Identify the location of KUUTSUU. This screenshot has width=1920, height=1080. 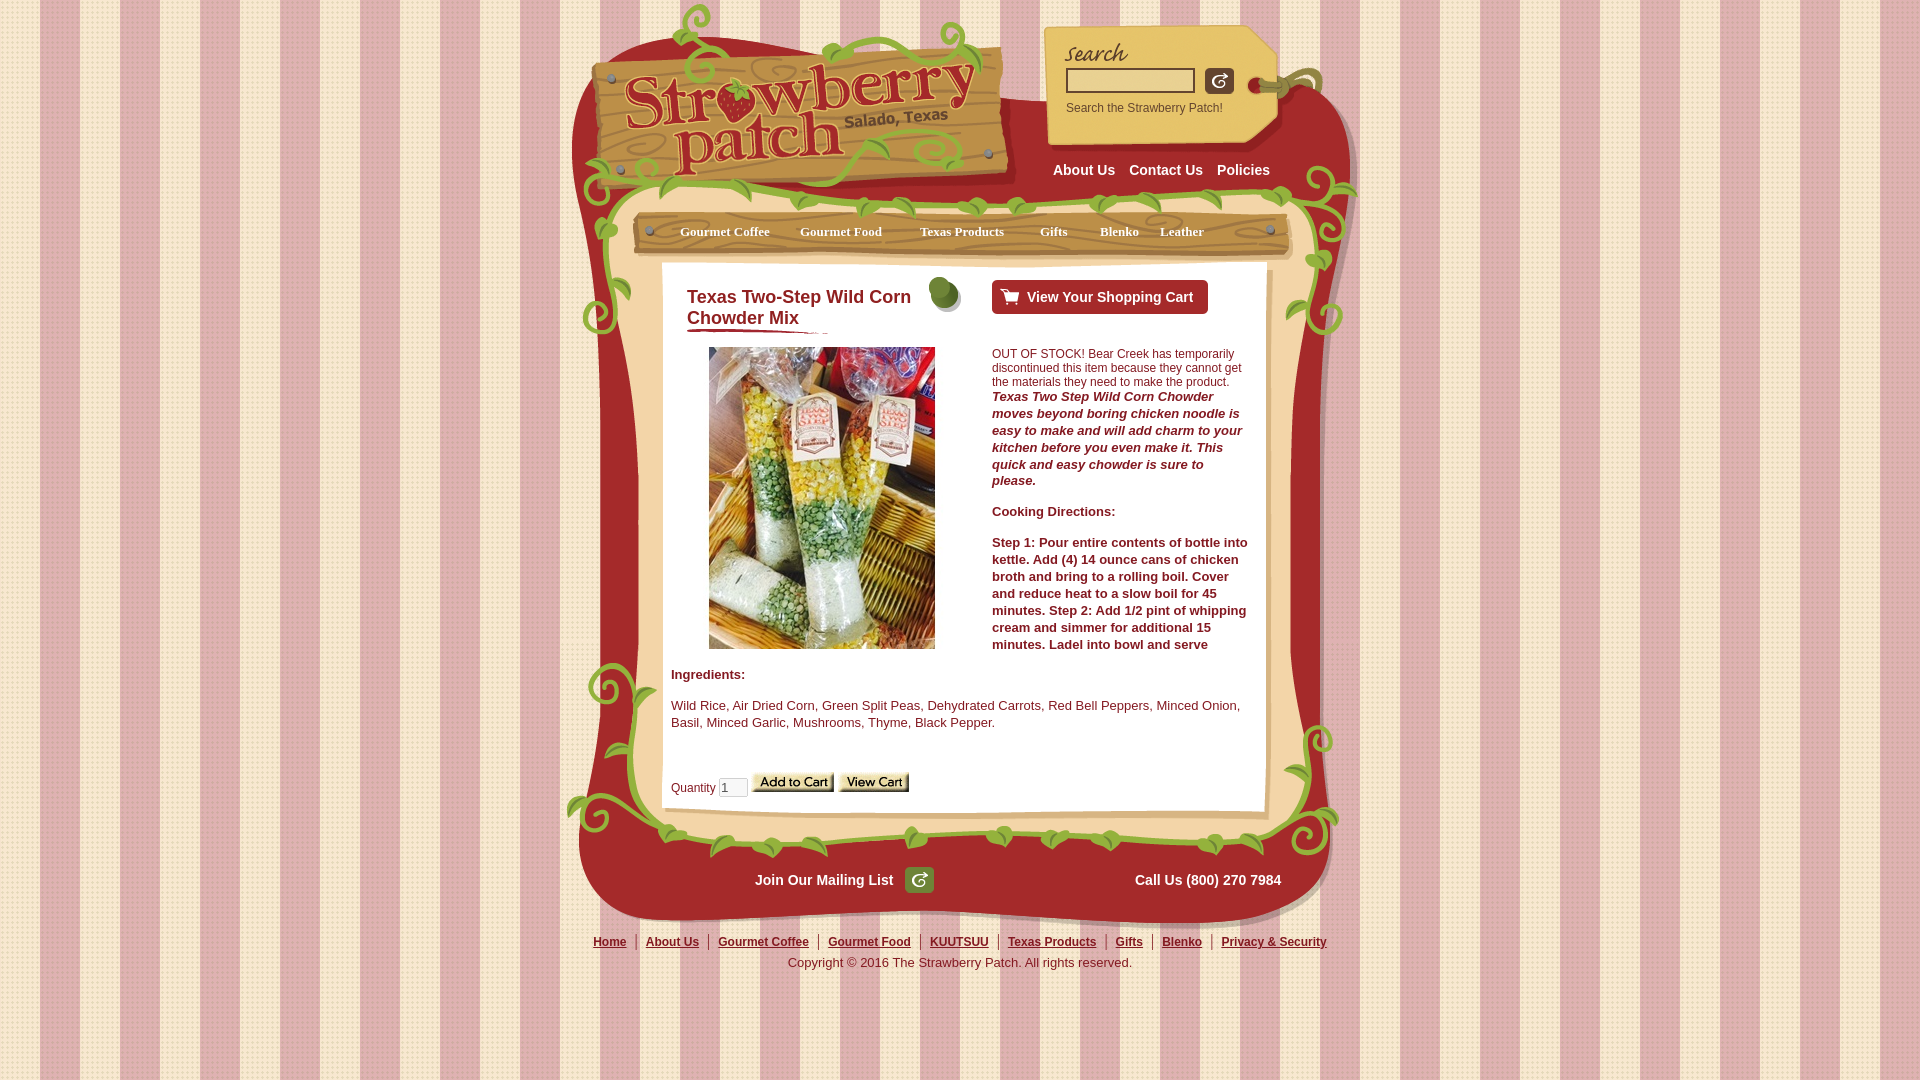
(958, 942).